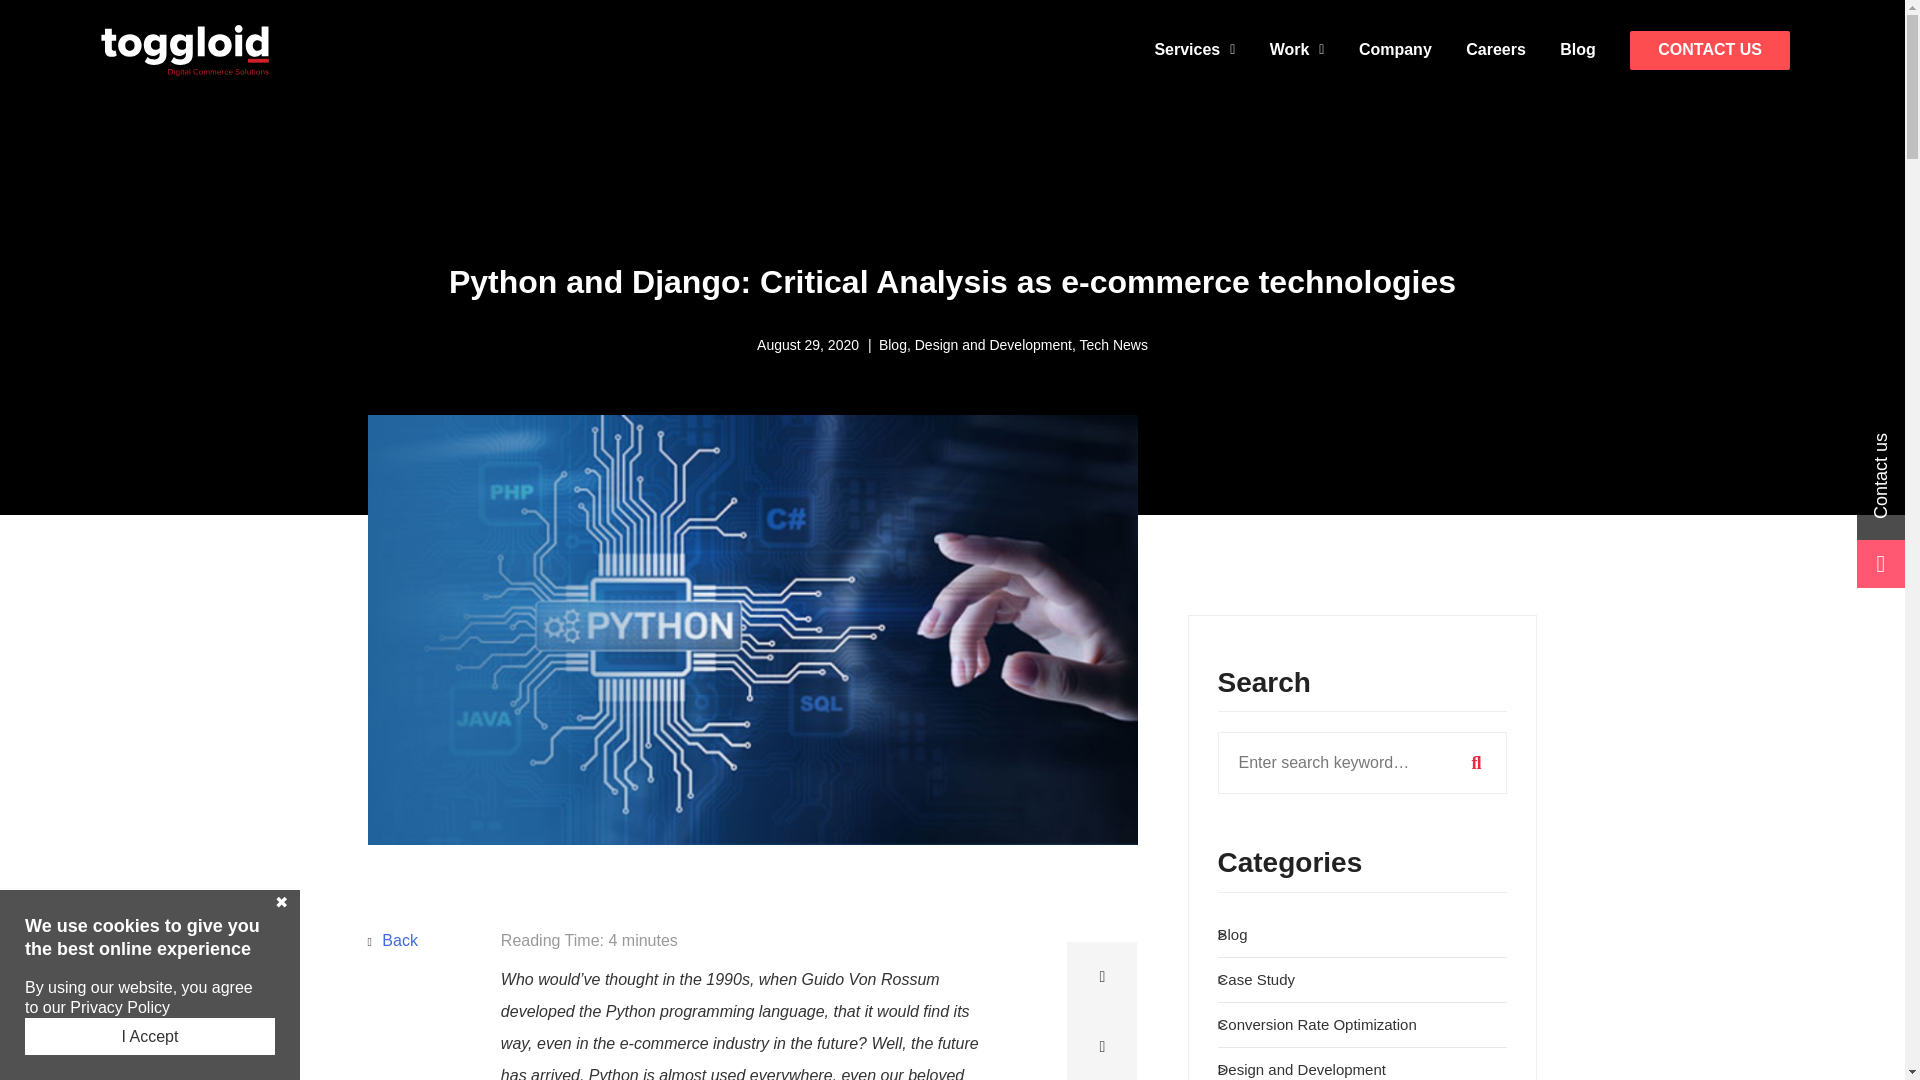 The height and width of the screenshot is (1080, 1920). I want to click on Search for:, so click(1362, 762).